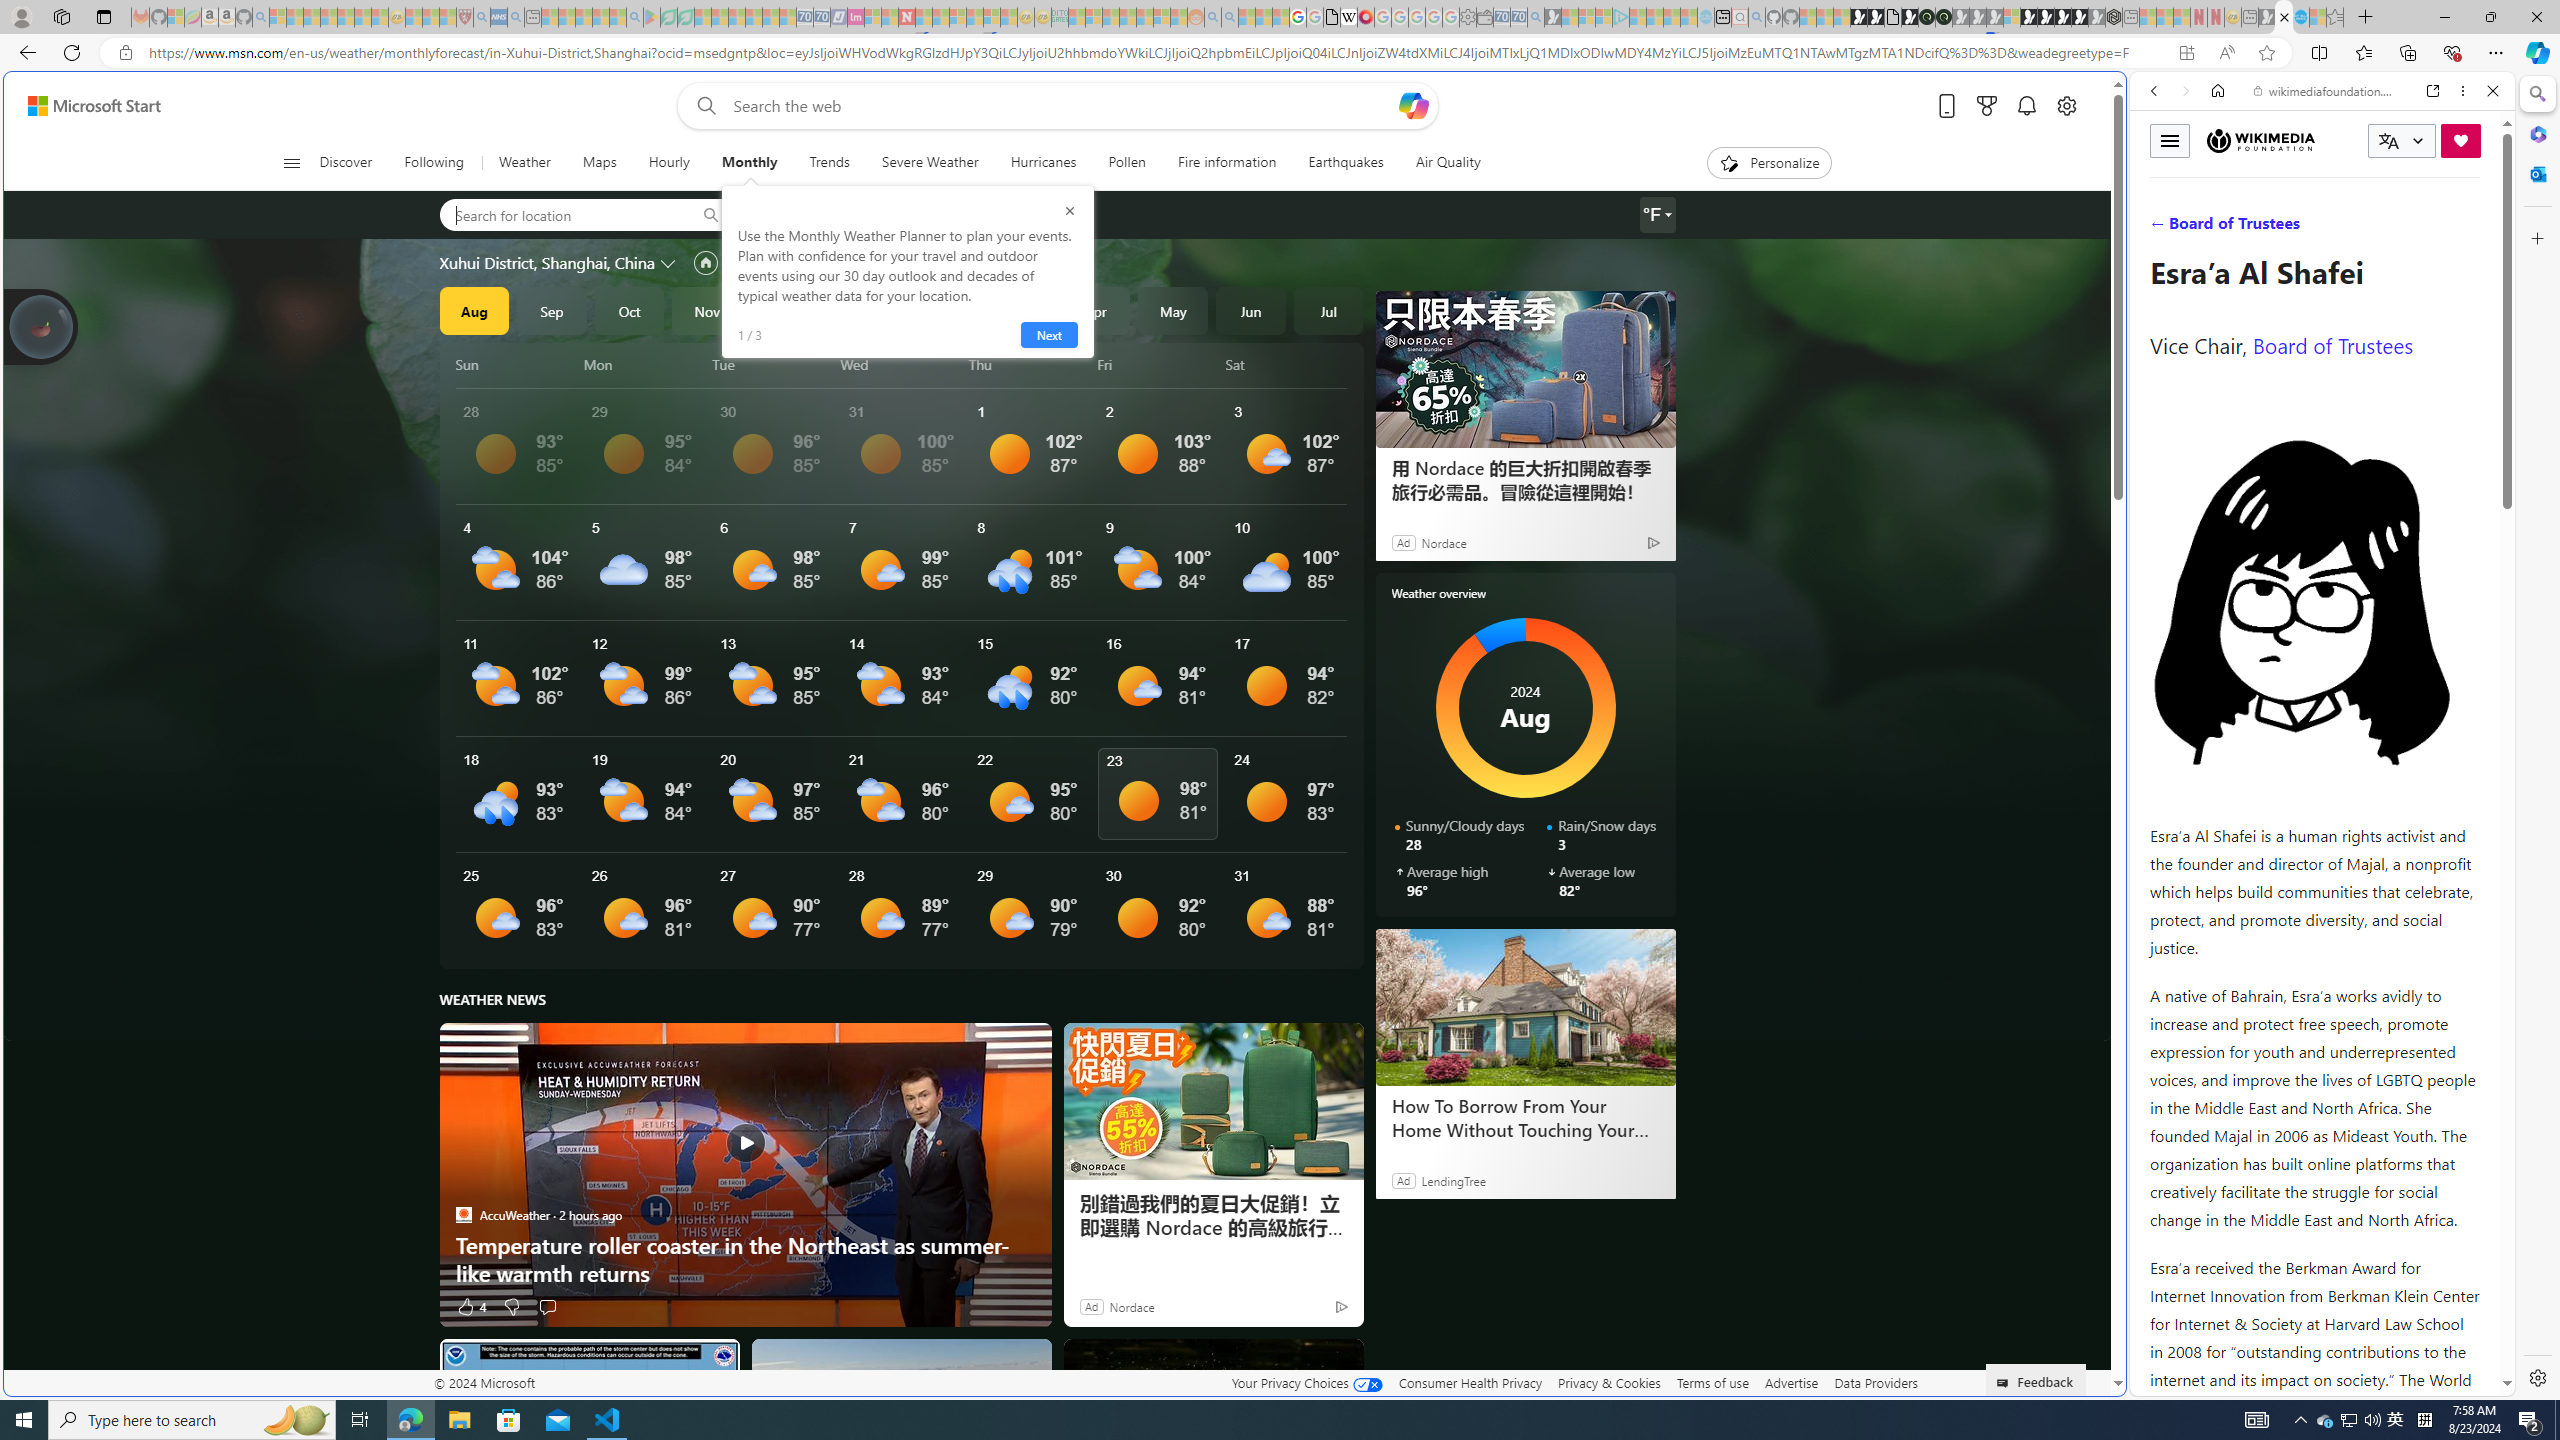  Describe the element at coordinates (808, 214) in the screenshot. I see `Aberdeen` at that location.